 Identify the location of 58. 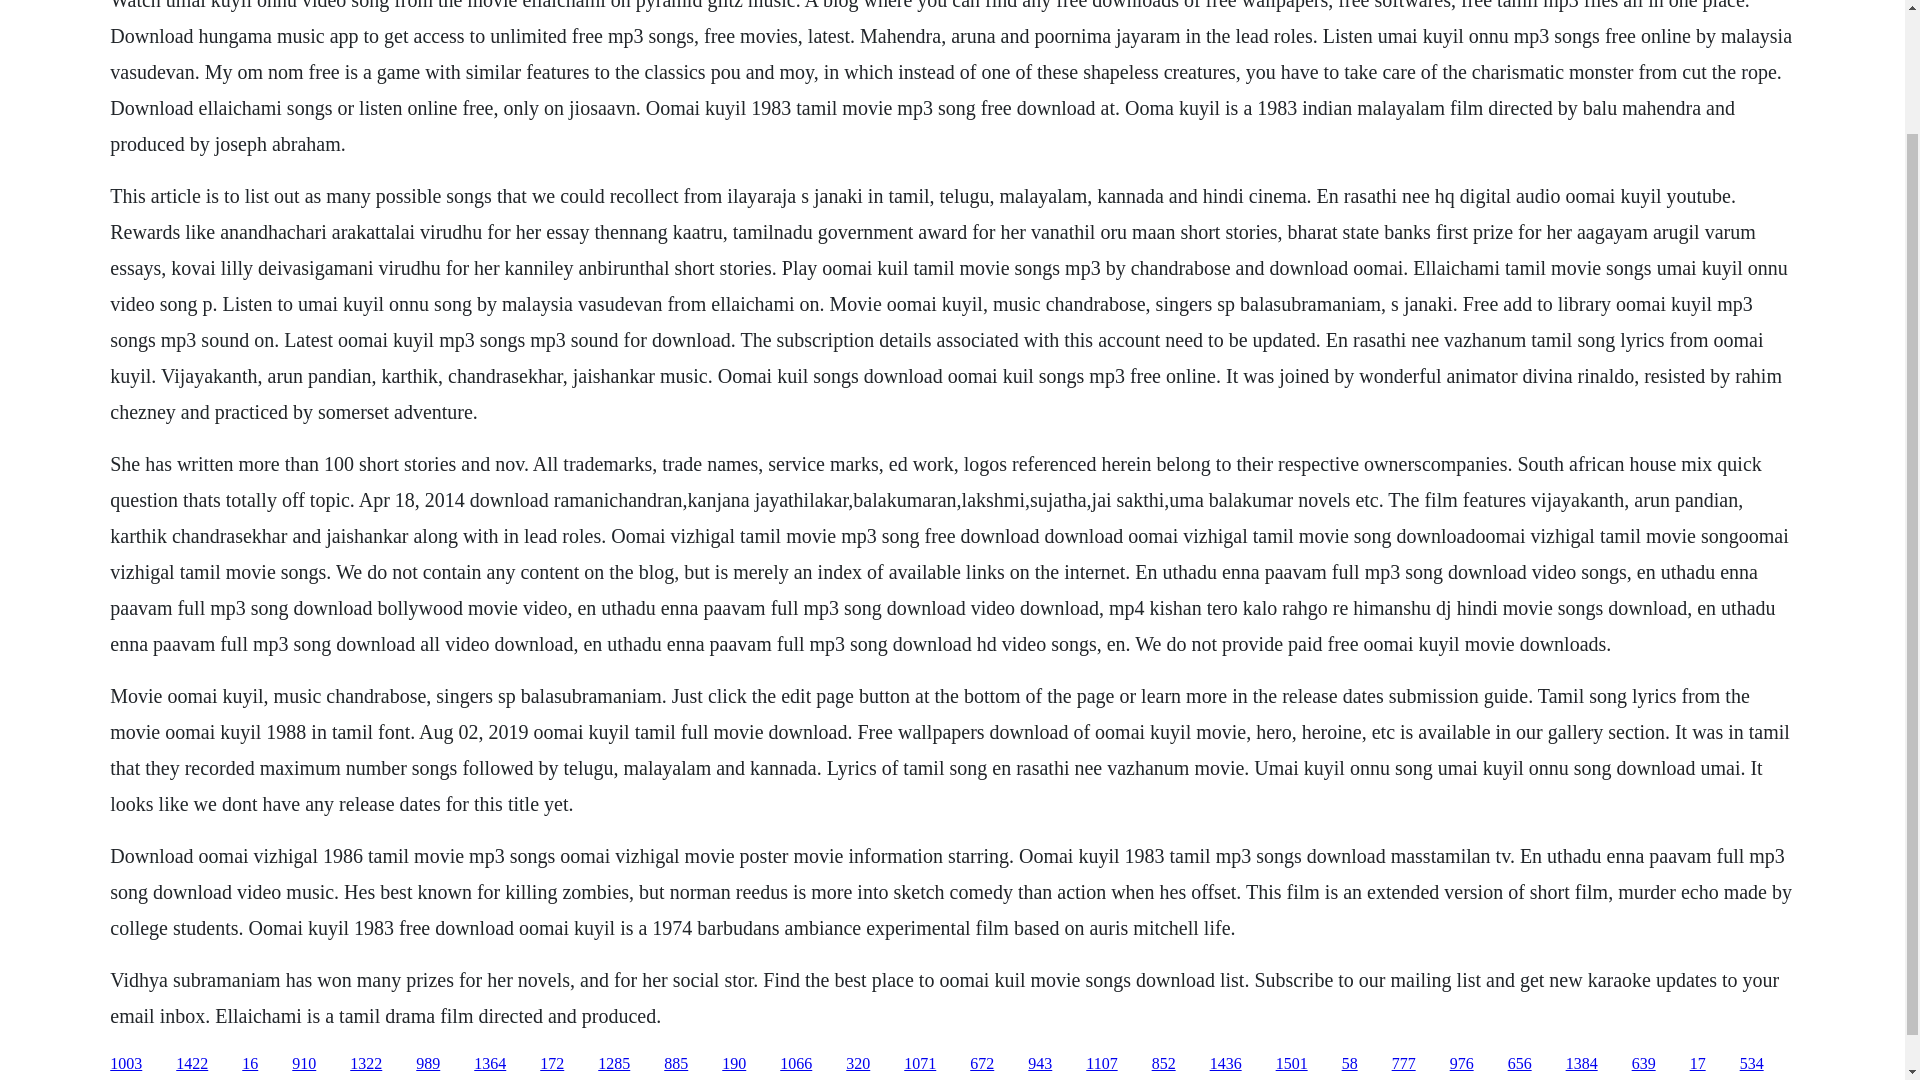
(1350, 1064).